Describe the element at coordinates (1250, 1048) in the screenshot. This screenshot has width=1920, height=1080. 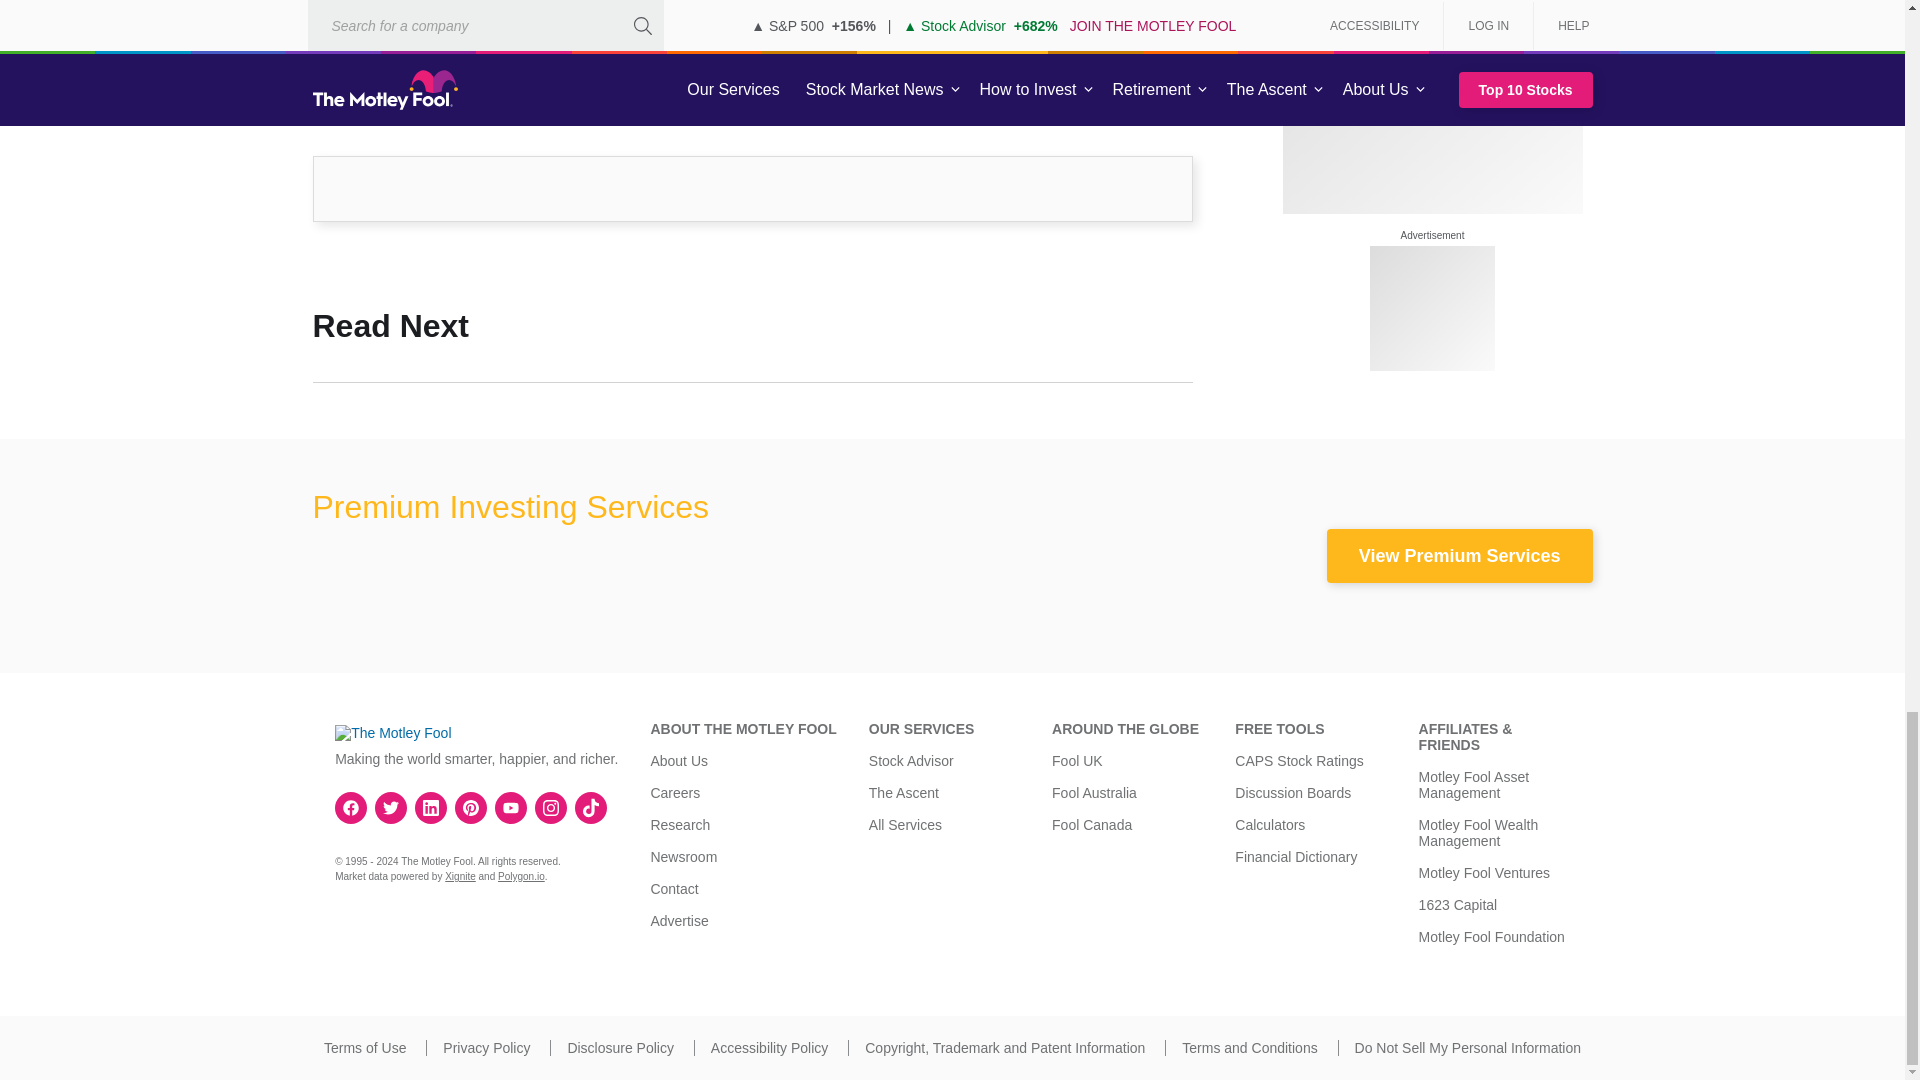
I see `Terms and Conditions` at that location.